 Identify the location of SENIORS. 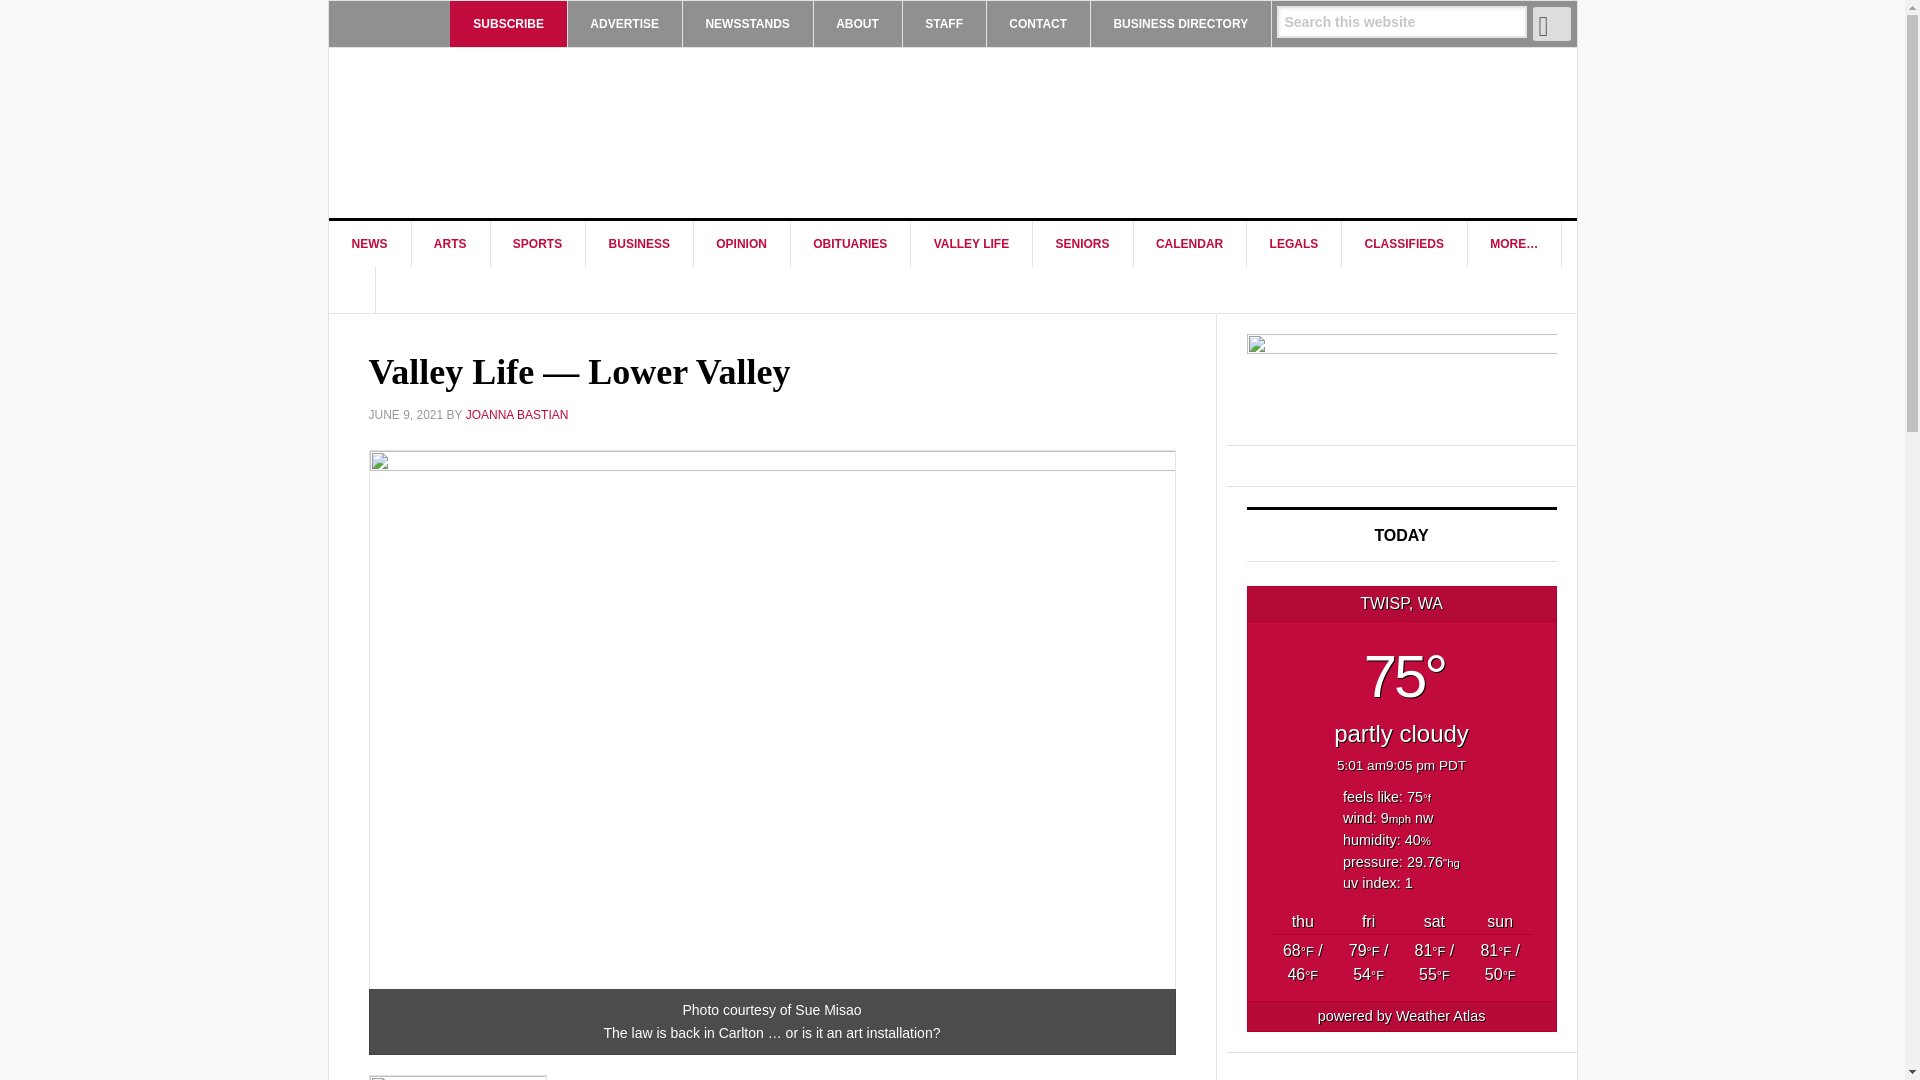
(1083, 244).